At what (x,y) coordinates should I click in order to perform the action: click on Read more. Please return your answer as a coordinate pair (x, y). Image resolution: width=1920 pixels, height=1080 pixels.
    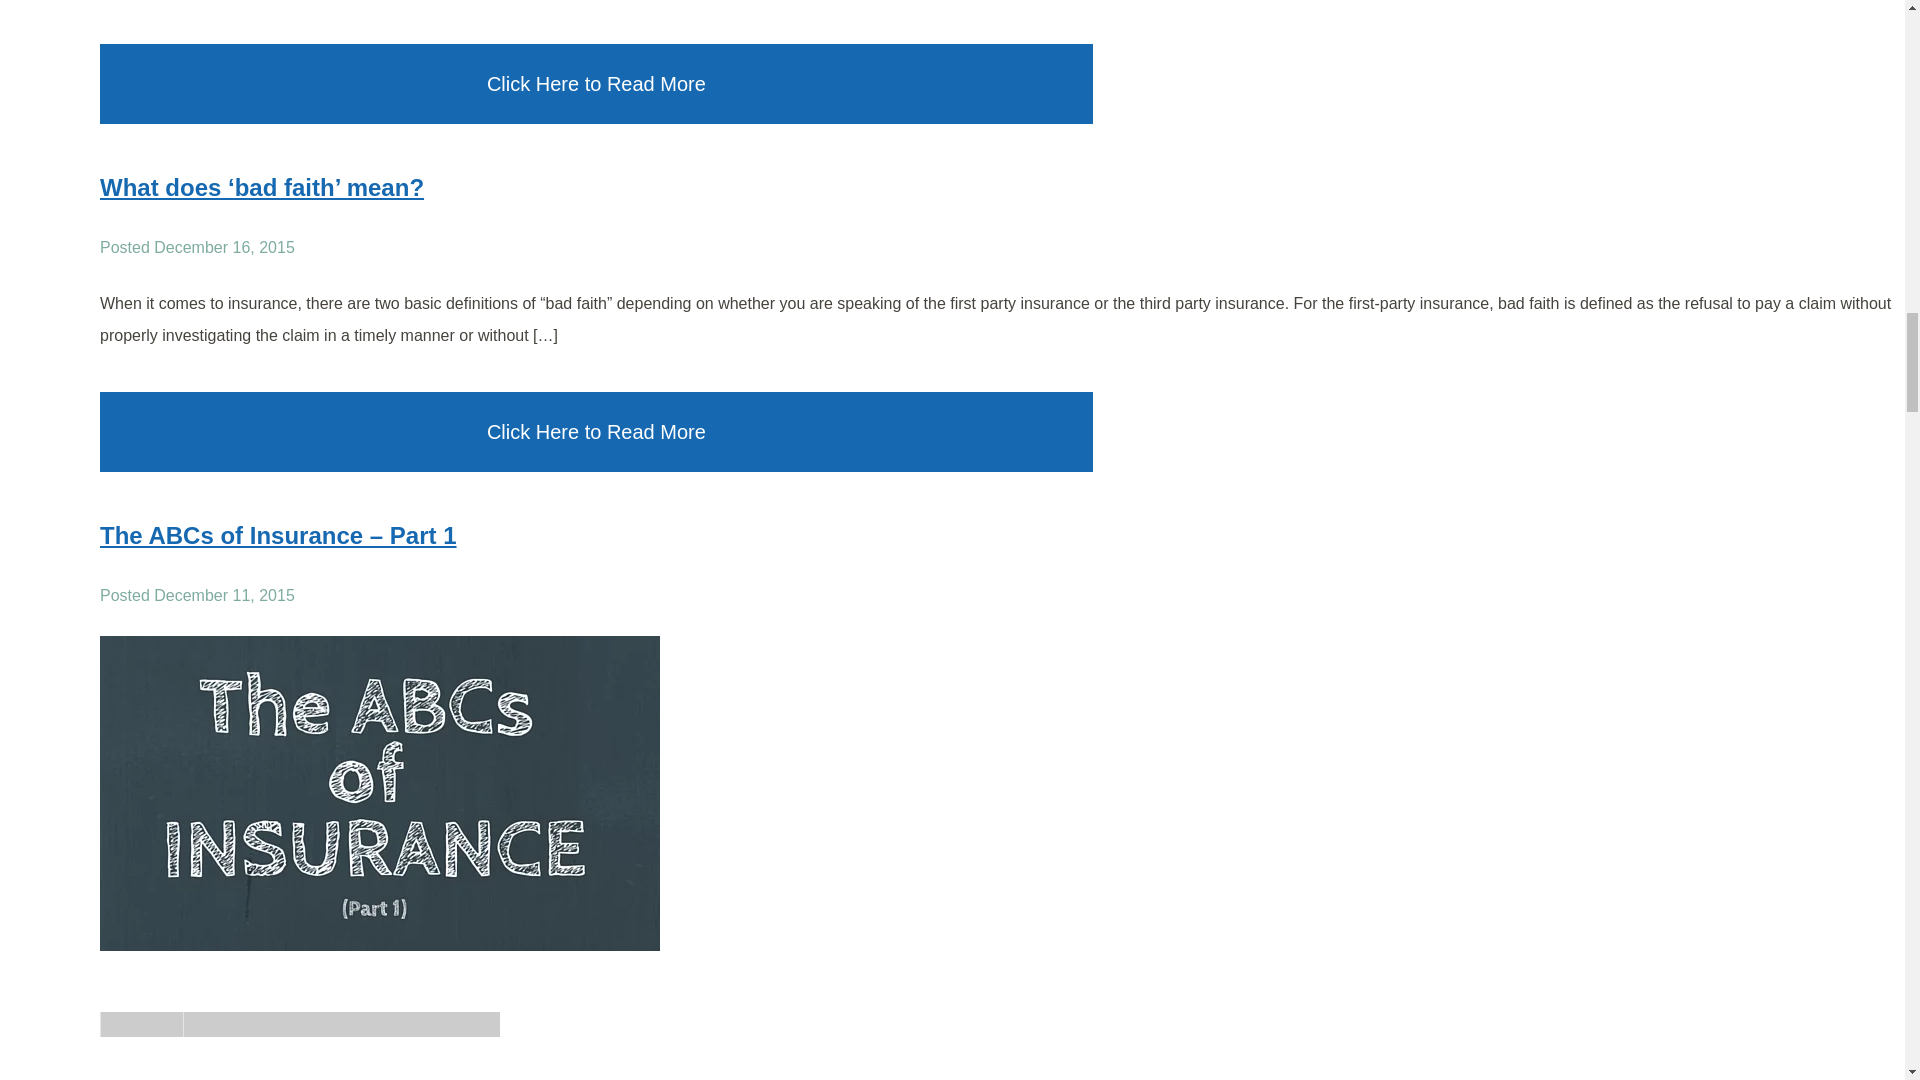
    Looking at the image, I should click on (262, 186).